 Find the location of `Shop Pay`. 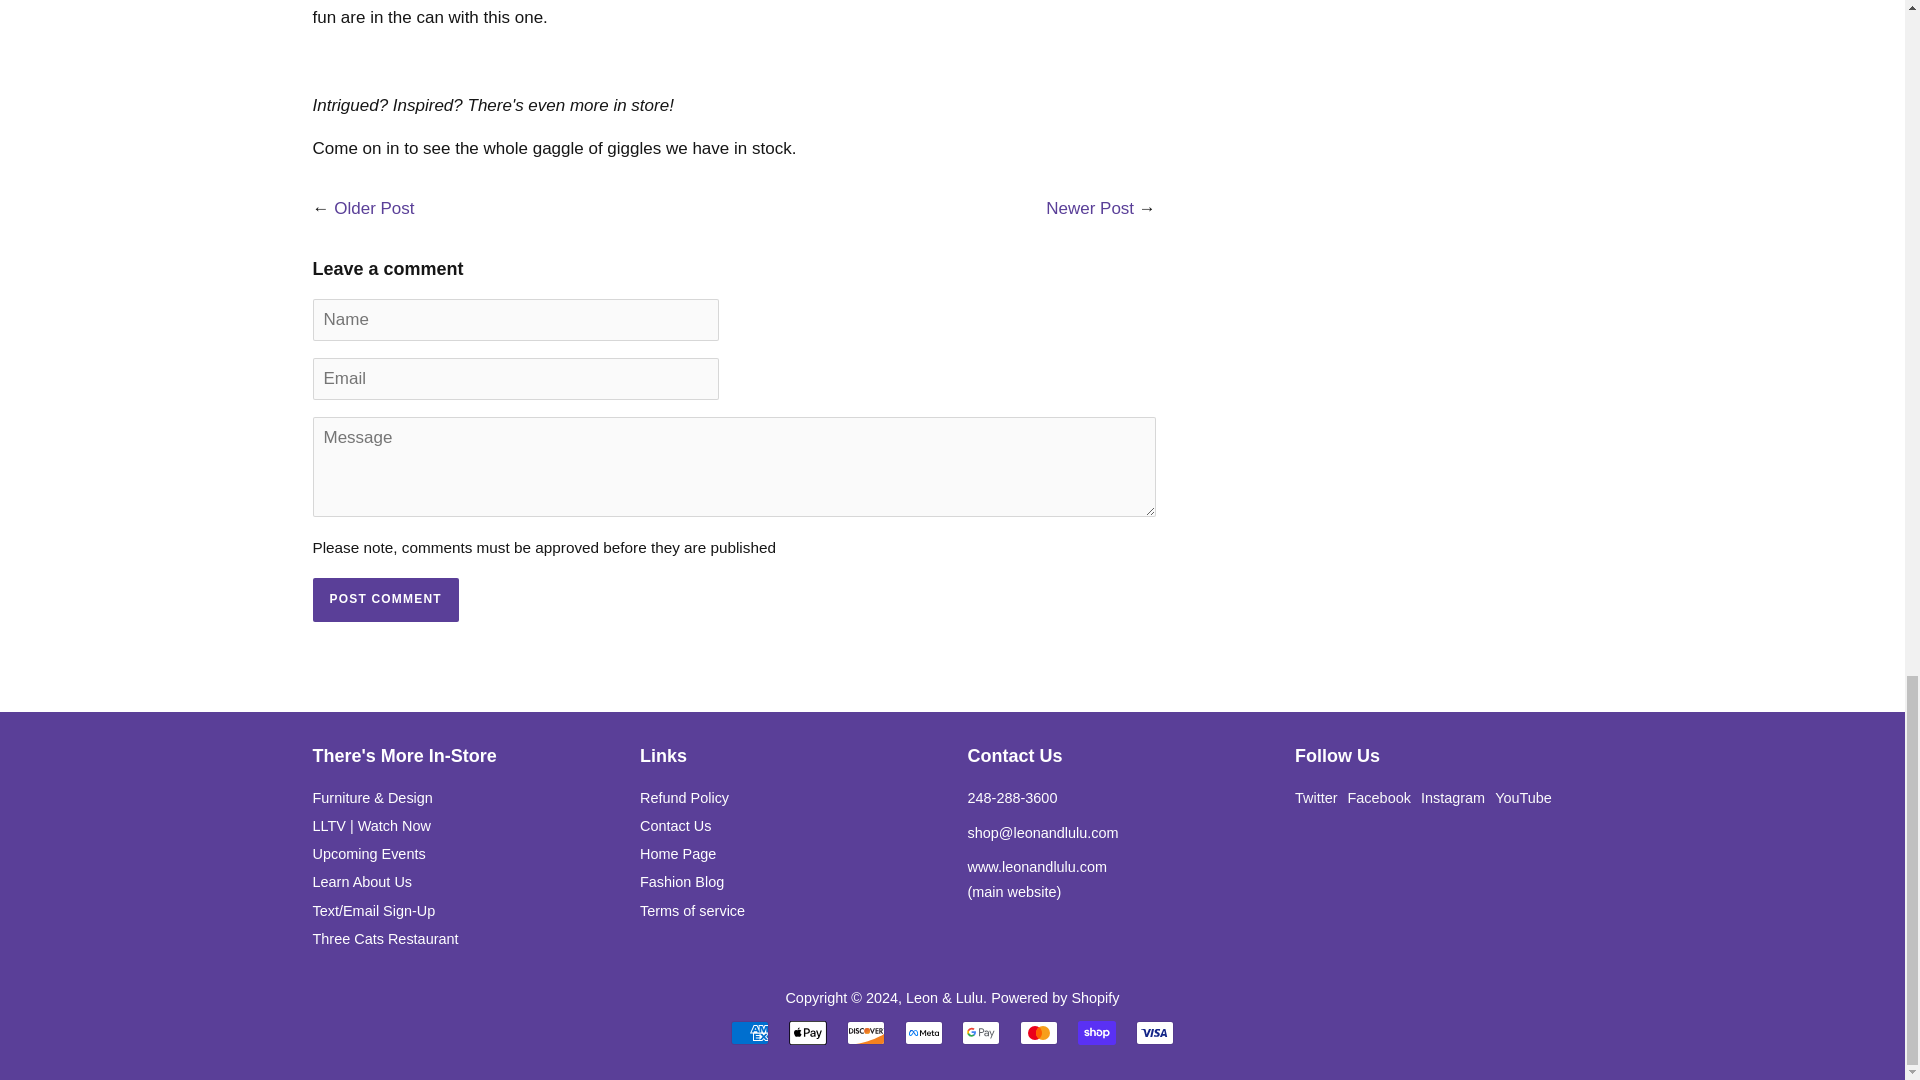

Shop Pay is located at coordinates (1096, 1032).